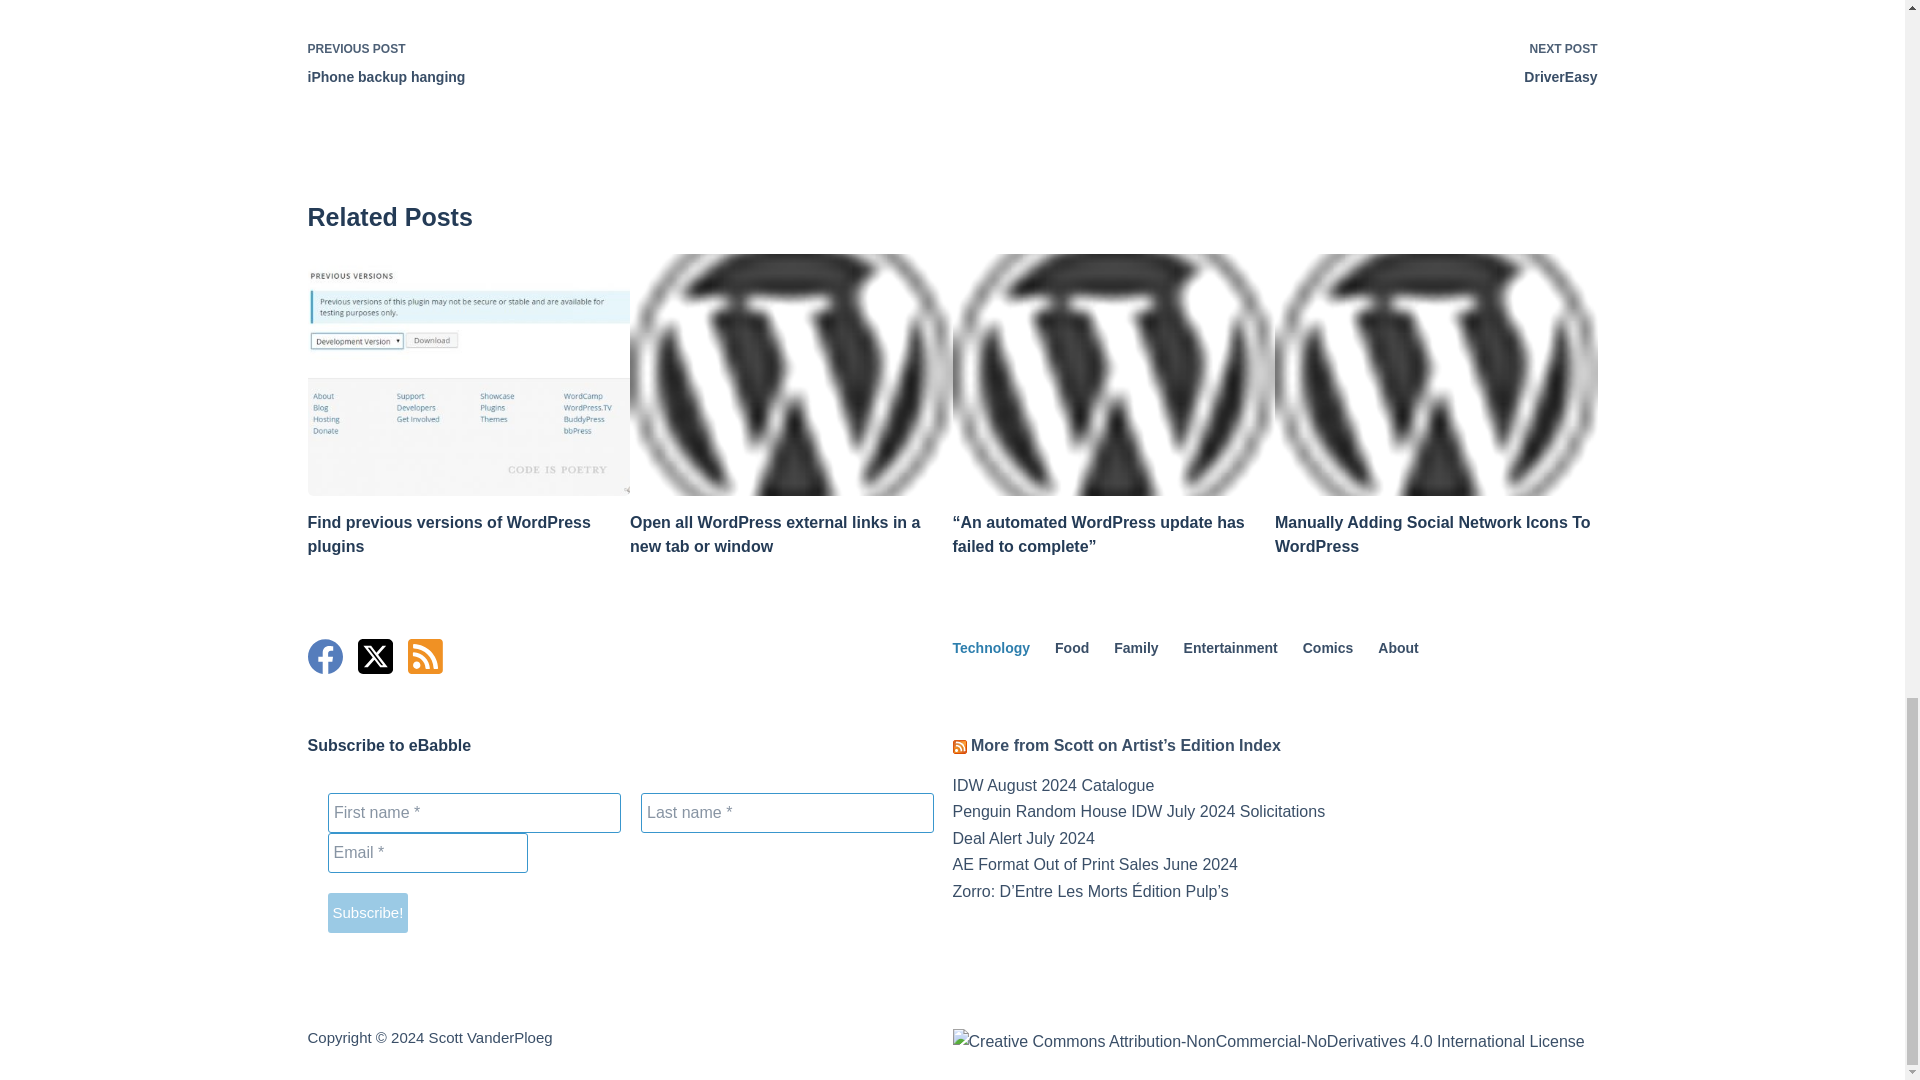  I want to click on Email, so click(786, 812).